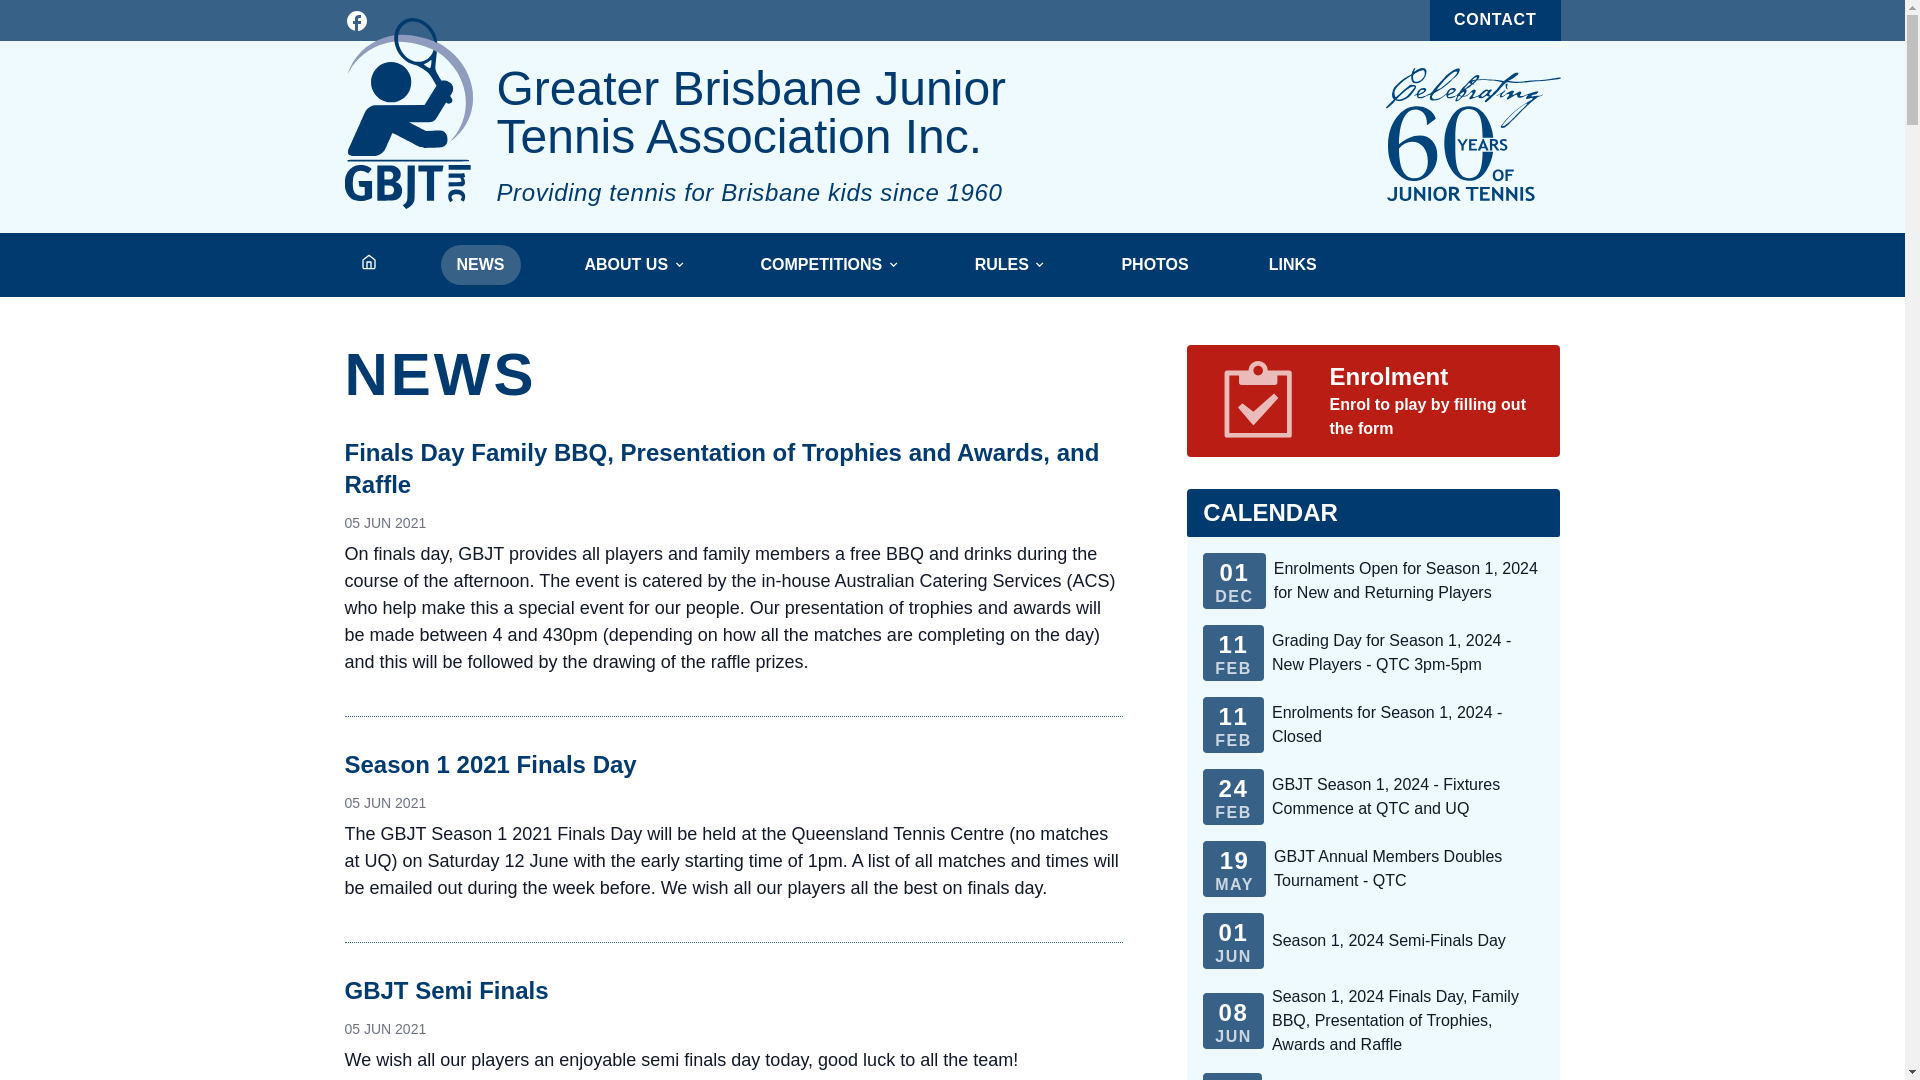 This screenshot has width=1920, height=1080. Describe the element at coordinates (1374, 401) in the screenshot. I see `Enrolment
Enrol to play by filling out the form` at that location.